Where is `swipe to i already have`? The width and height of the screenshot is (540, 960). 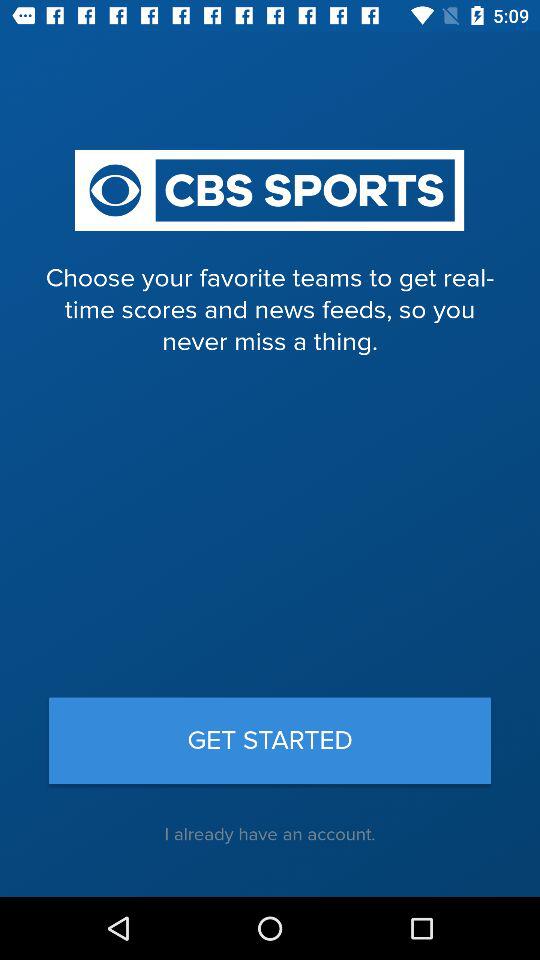 swipe to i already have is located at coordinates (270, 834).